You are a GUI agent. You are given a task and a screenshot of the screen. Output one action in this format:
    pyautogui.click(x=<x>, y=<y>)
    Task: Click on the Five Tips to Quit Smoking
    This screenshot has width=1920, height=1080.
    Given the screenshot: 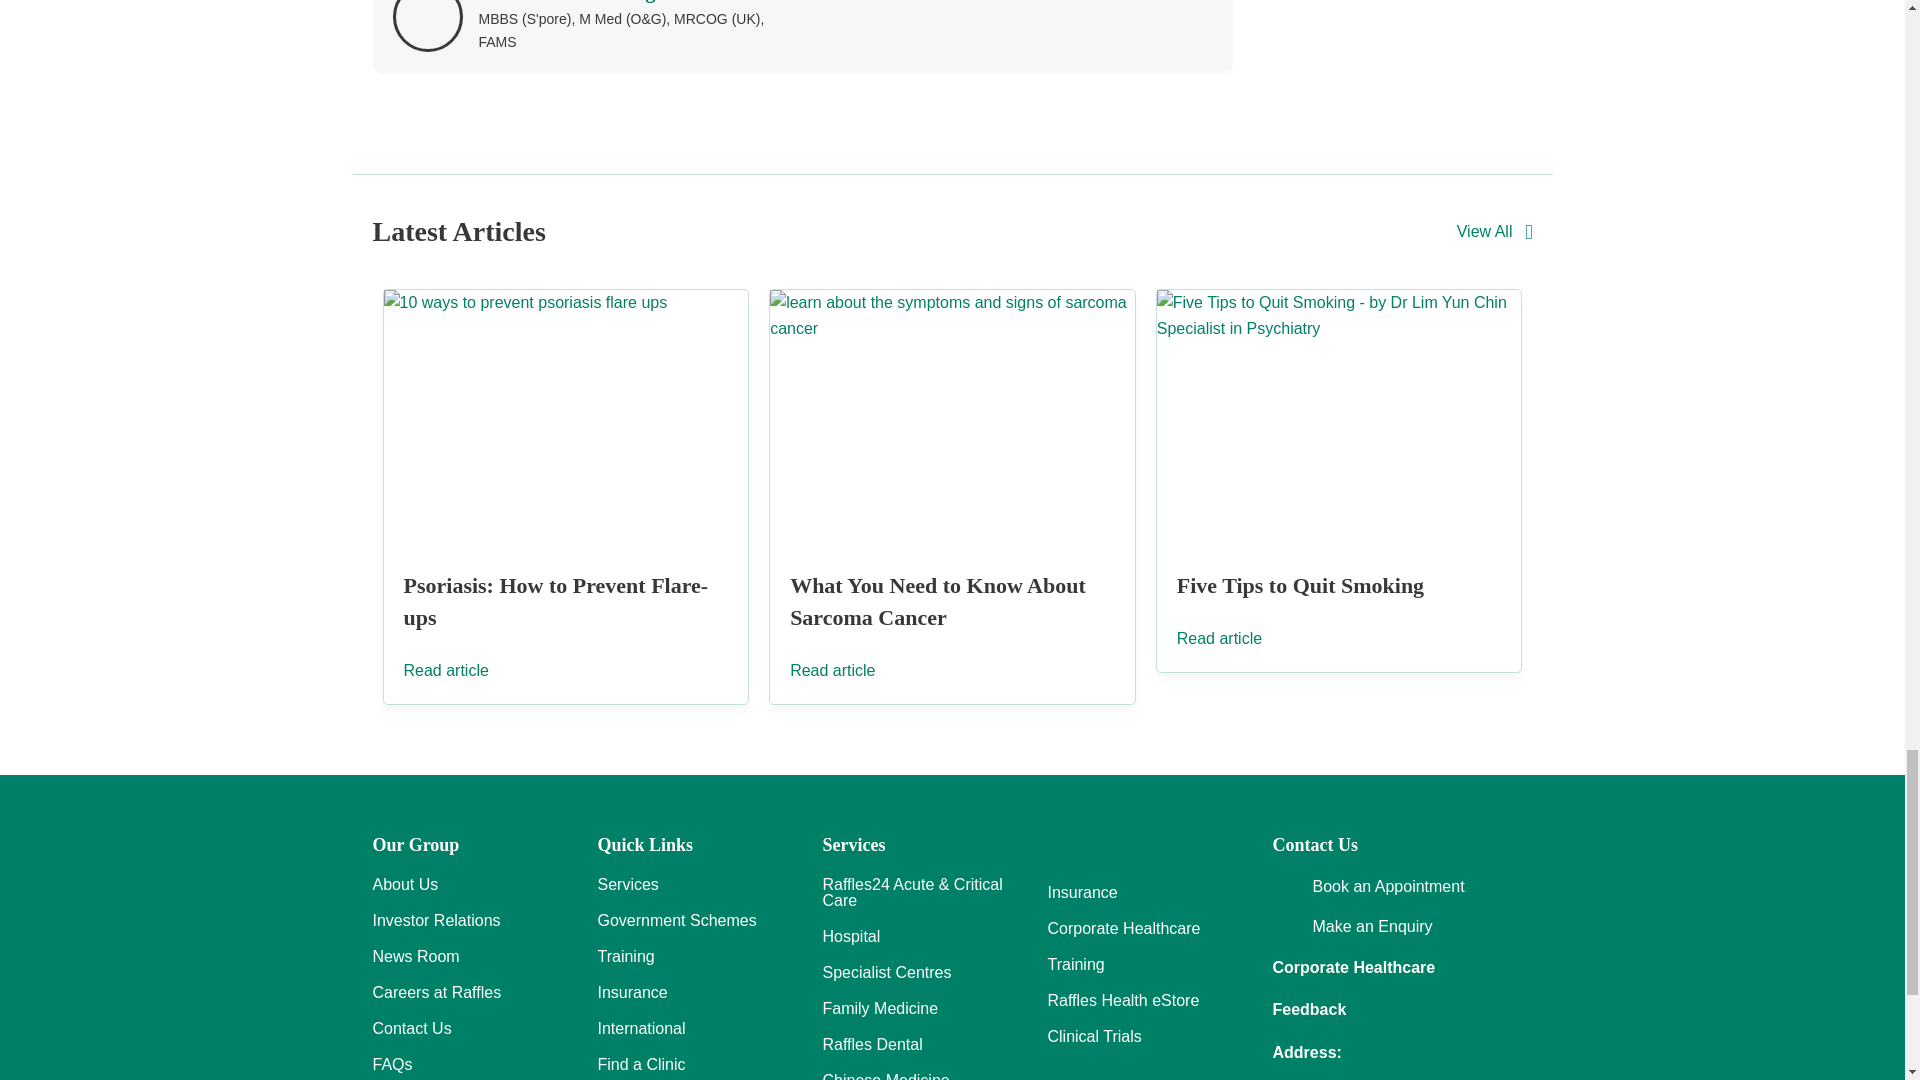 What is the action you would take?
    pyautogui.click(x=1300, y=586)
    